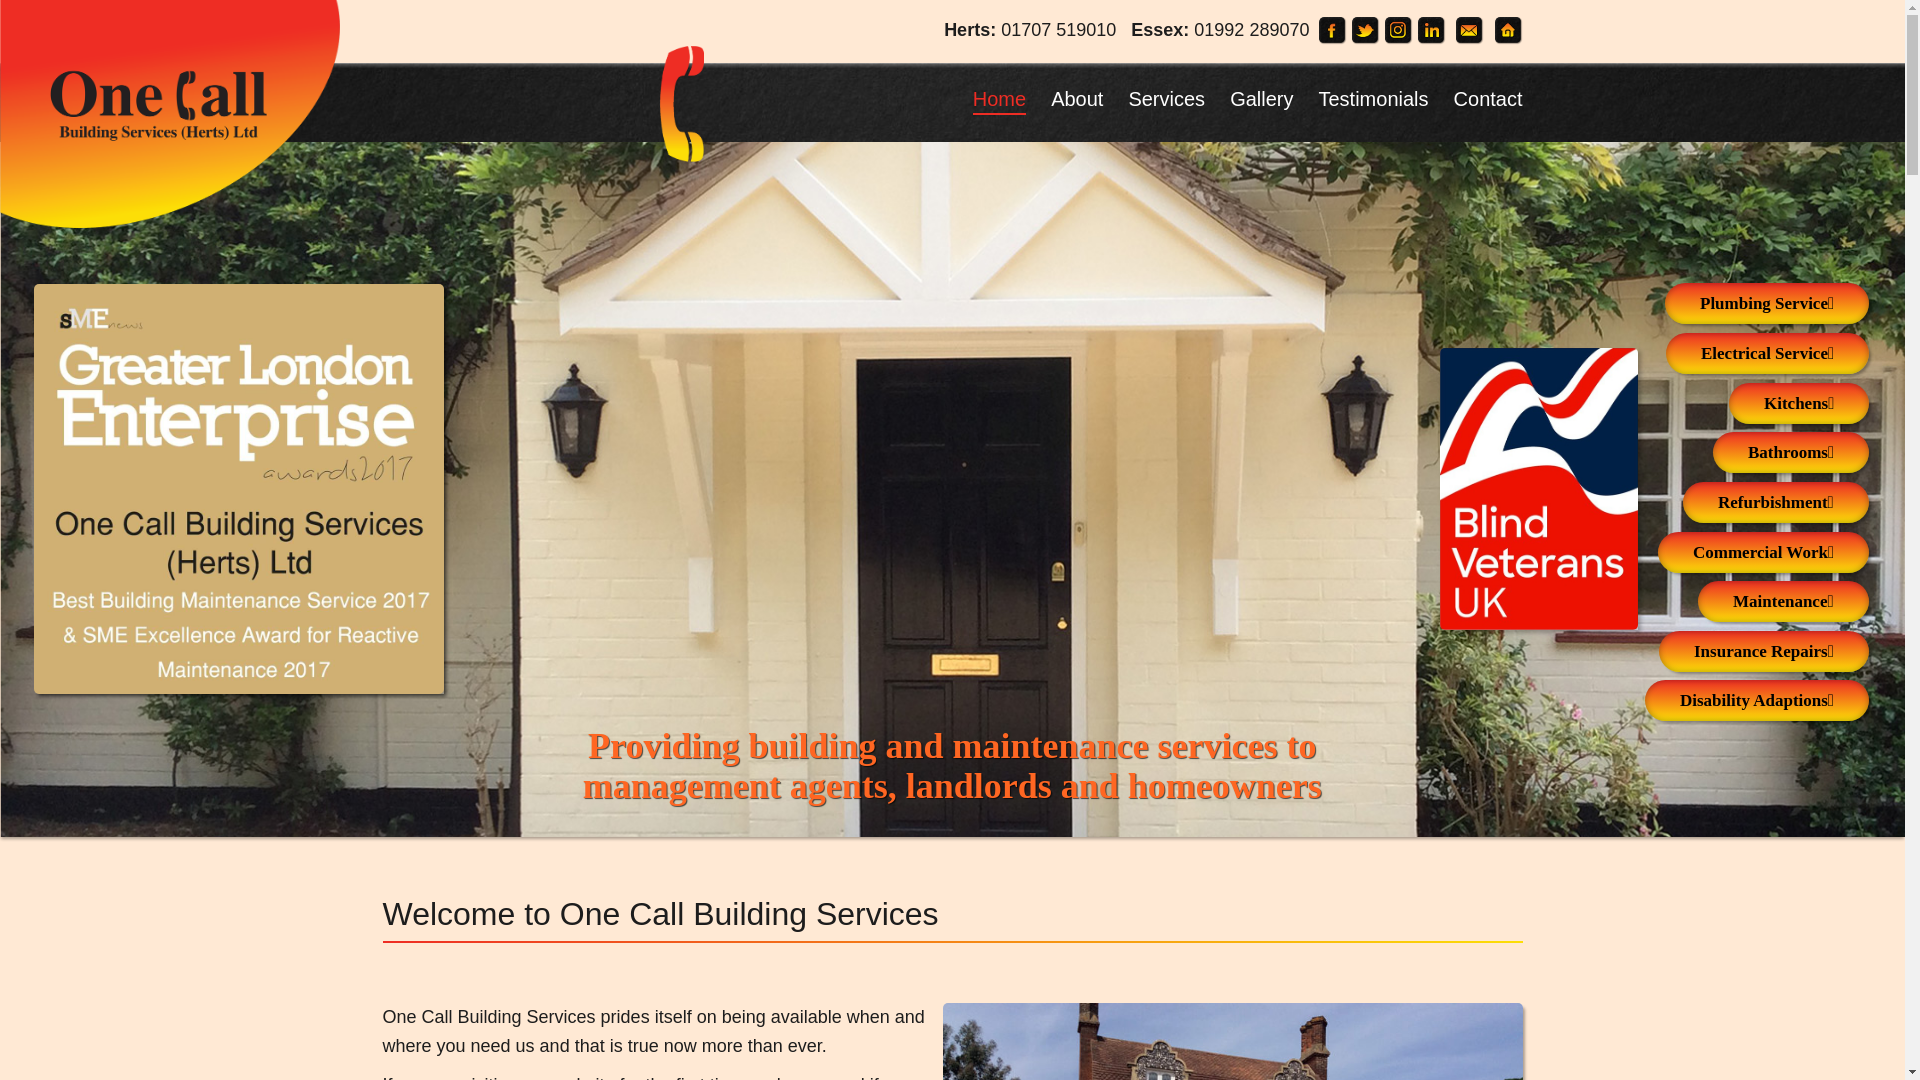  I want to click on Go Back to our home page, so click(1508, 25).